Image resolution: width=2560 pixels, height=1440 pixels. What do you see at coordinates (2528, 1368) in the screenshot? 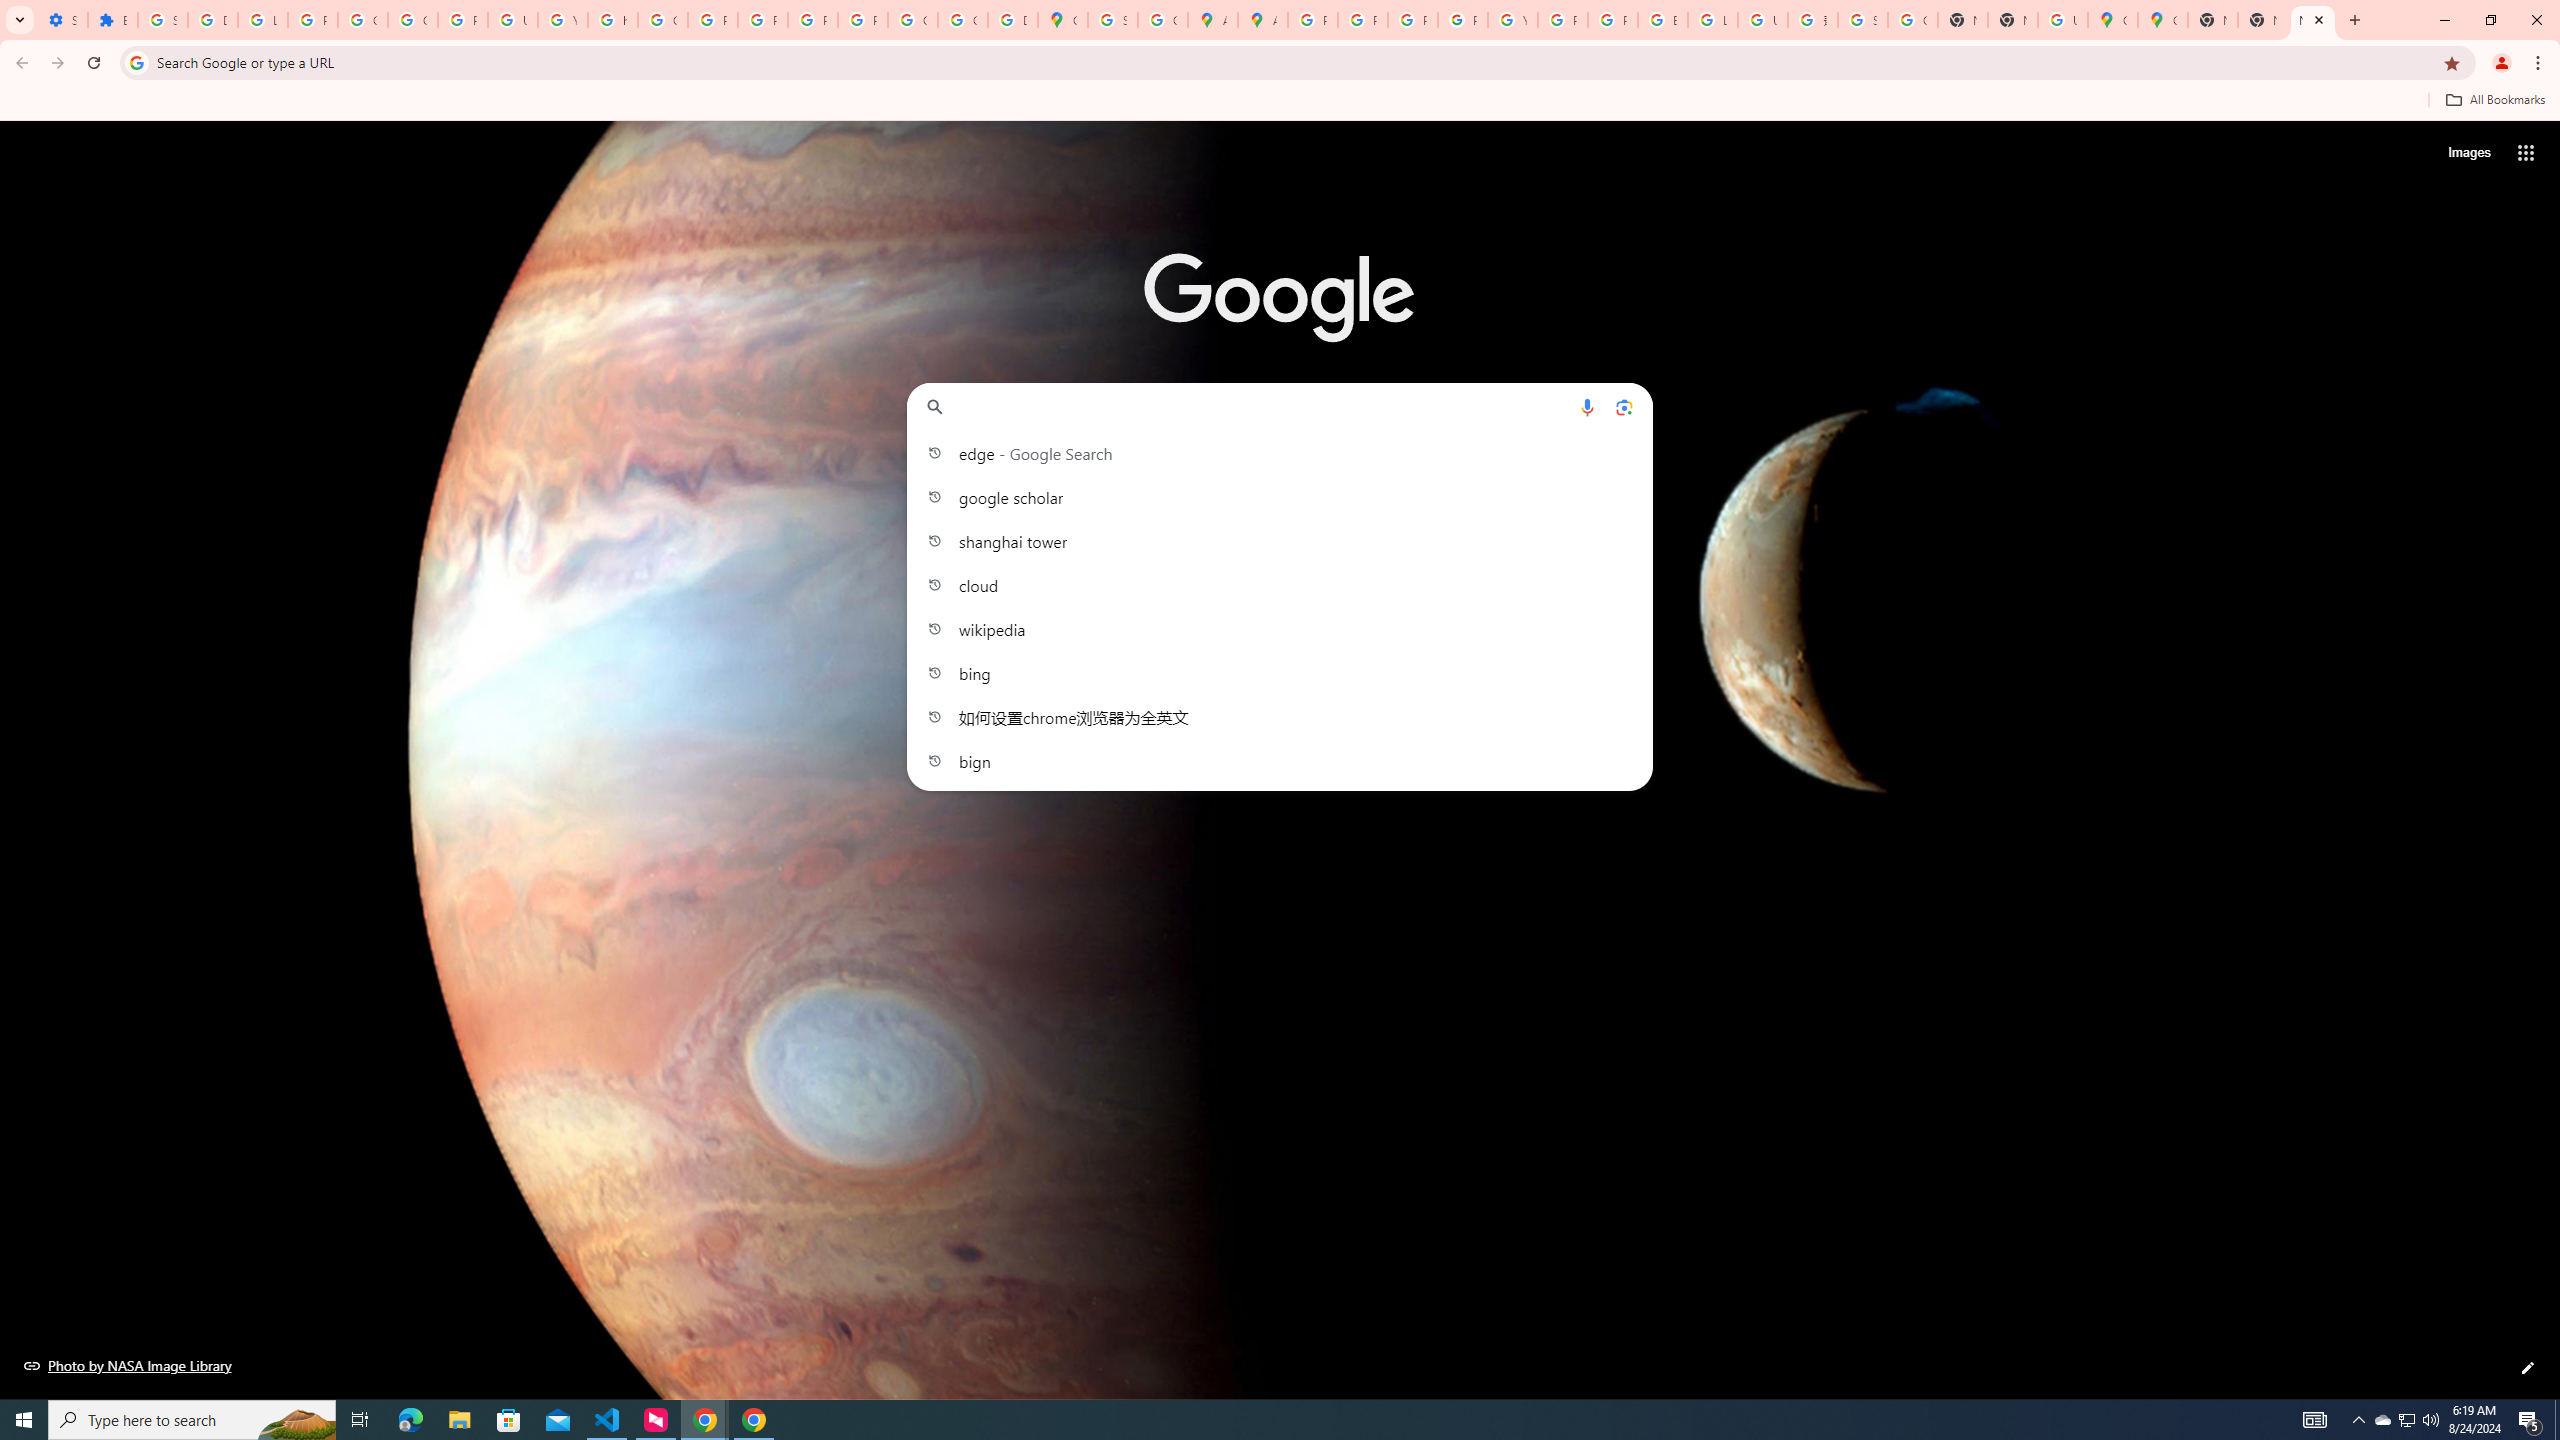
I see `Customize this page` at bounding box center [2528, 1368].